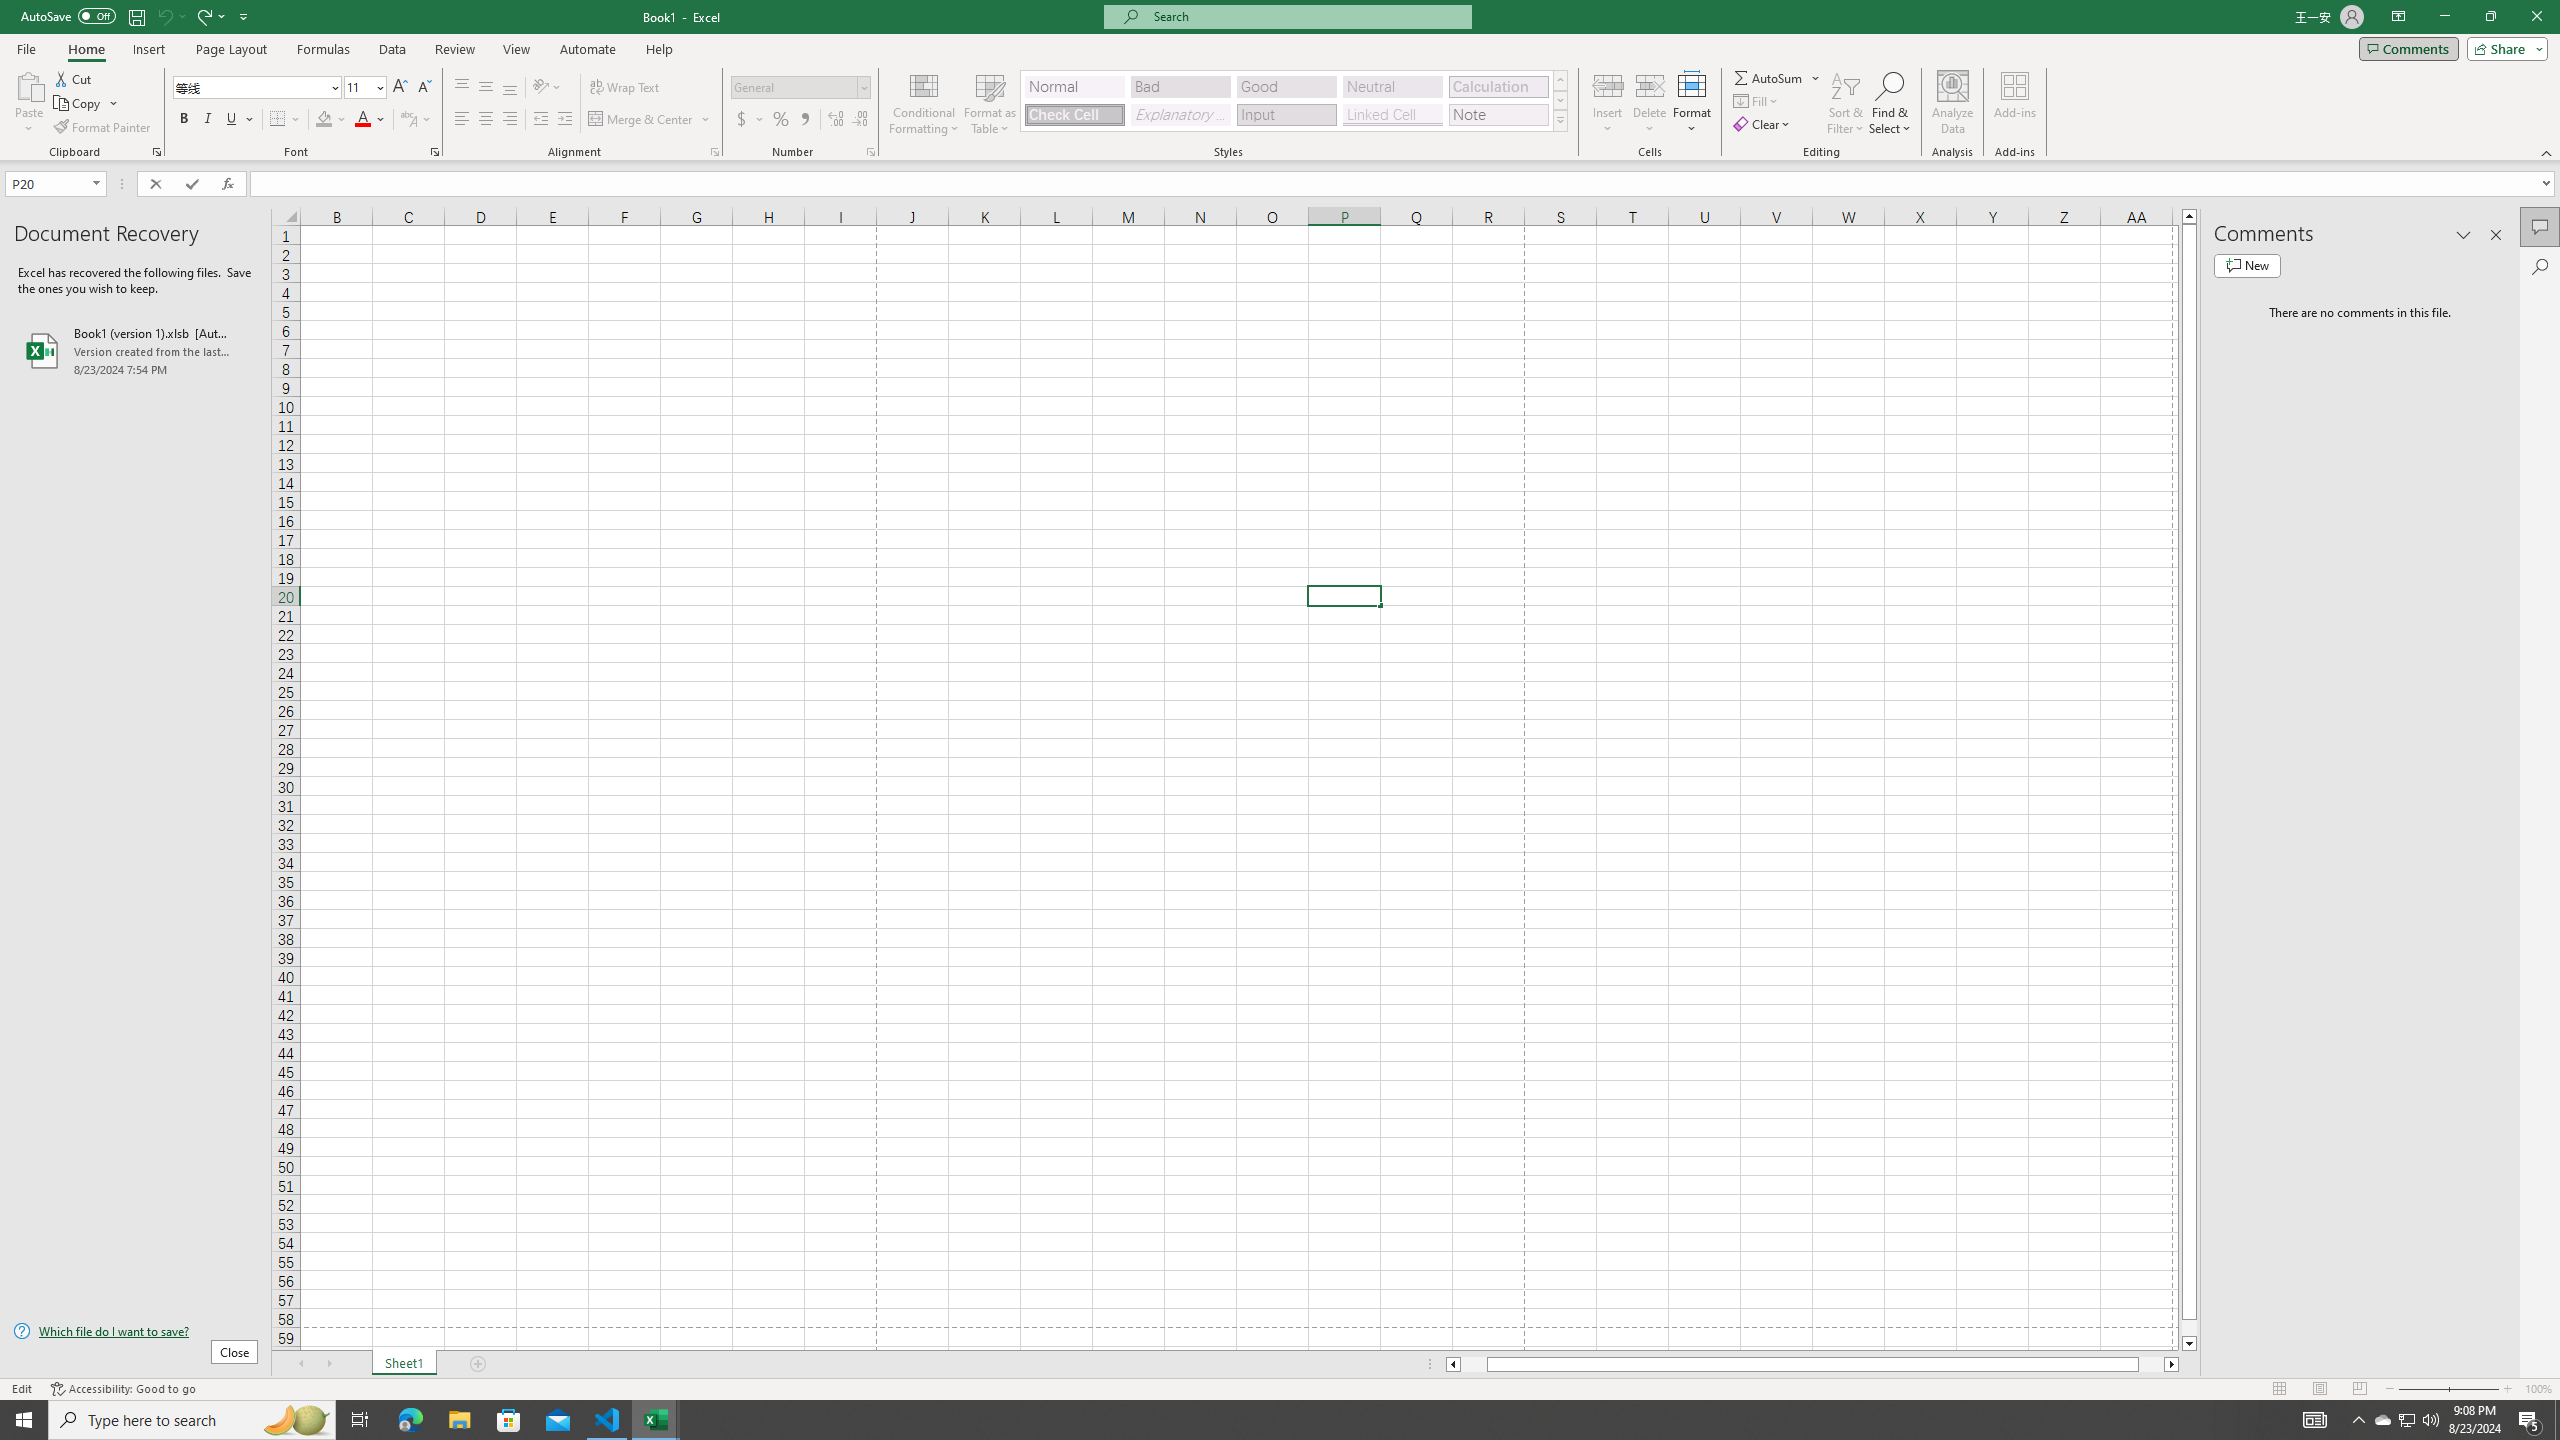 This screenshot has width=2560, height=1440. Describe the element at coordinates (104, 128) in the screenshot. I see `Format Painter` at that location.